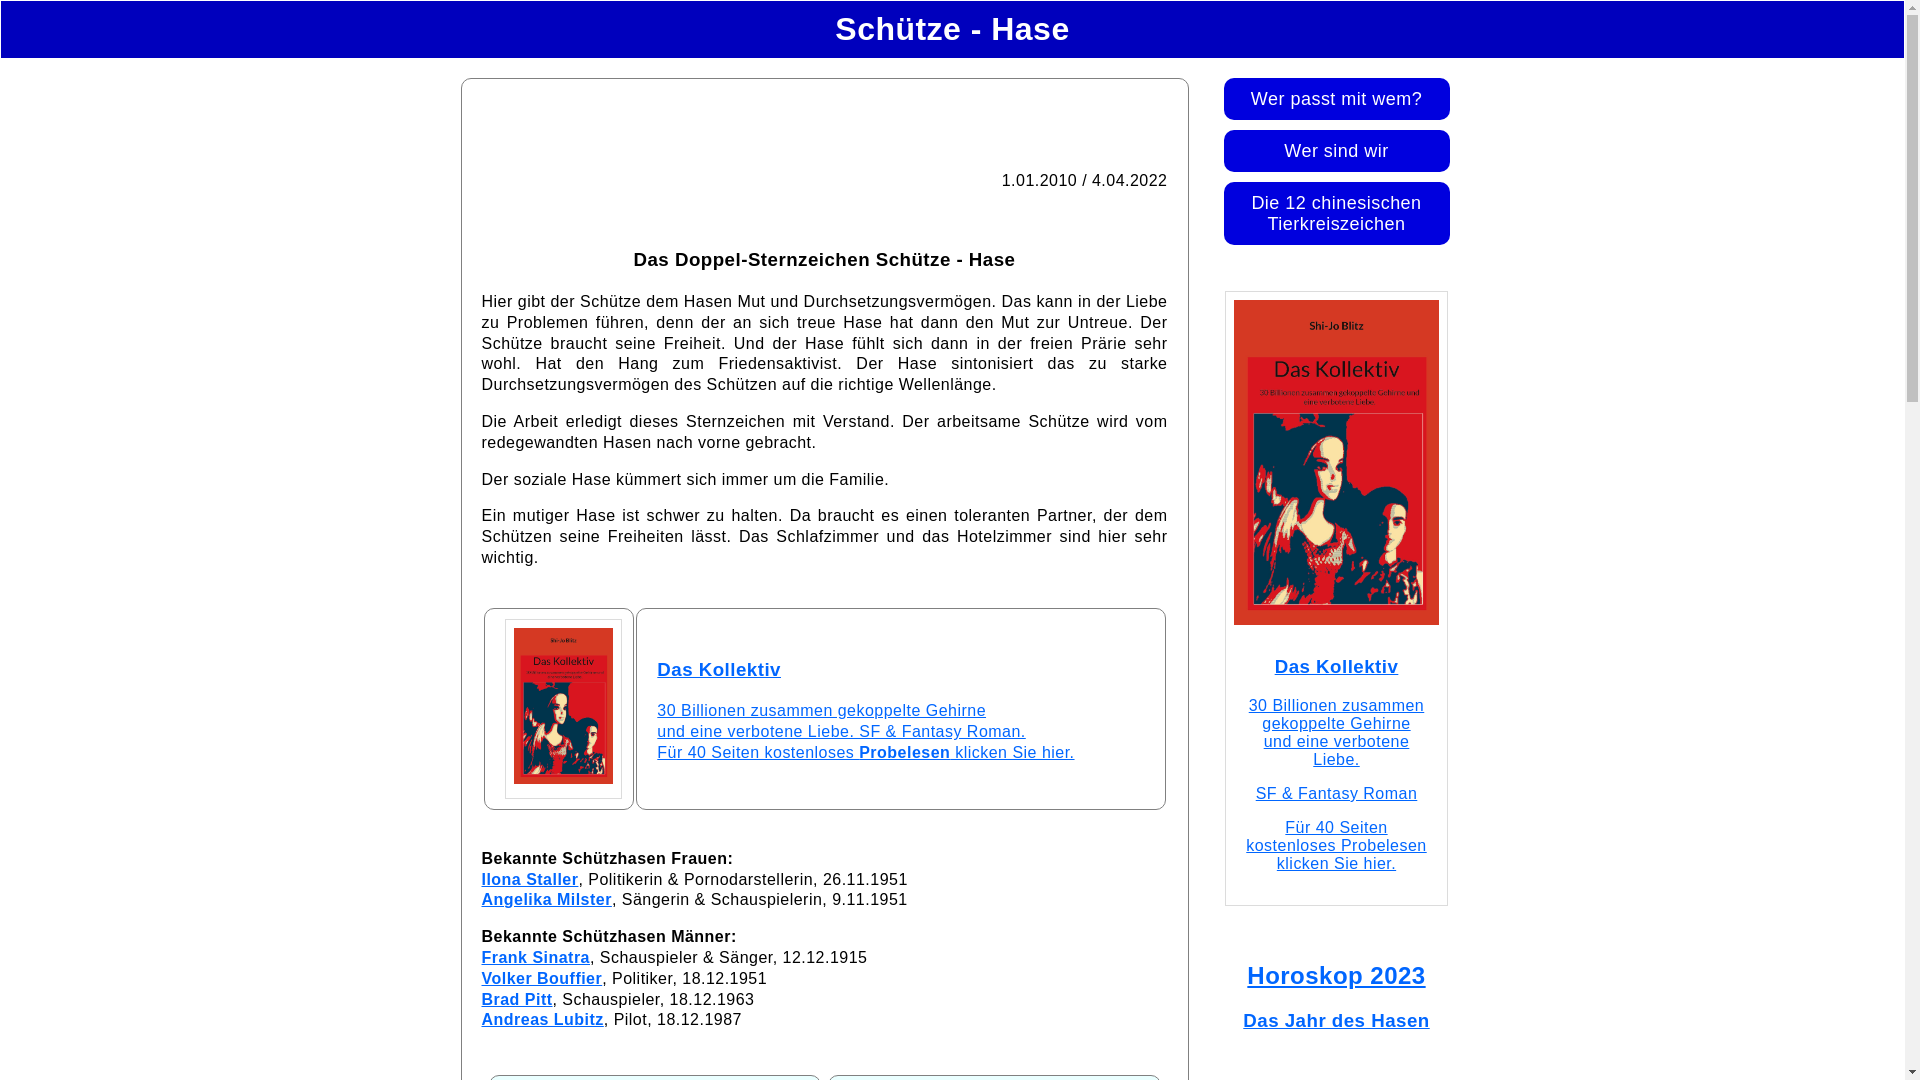 The width and height of the screenshot is (1920, 1080). Describe the element at coordinates (542, 978) in the screenshot. I see `Volker Bouffier` at that location.